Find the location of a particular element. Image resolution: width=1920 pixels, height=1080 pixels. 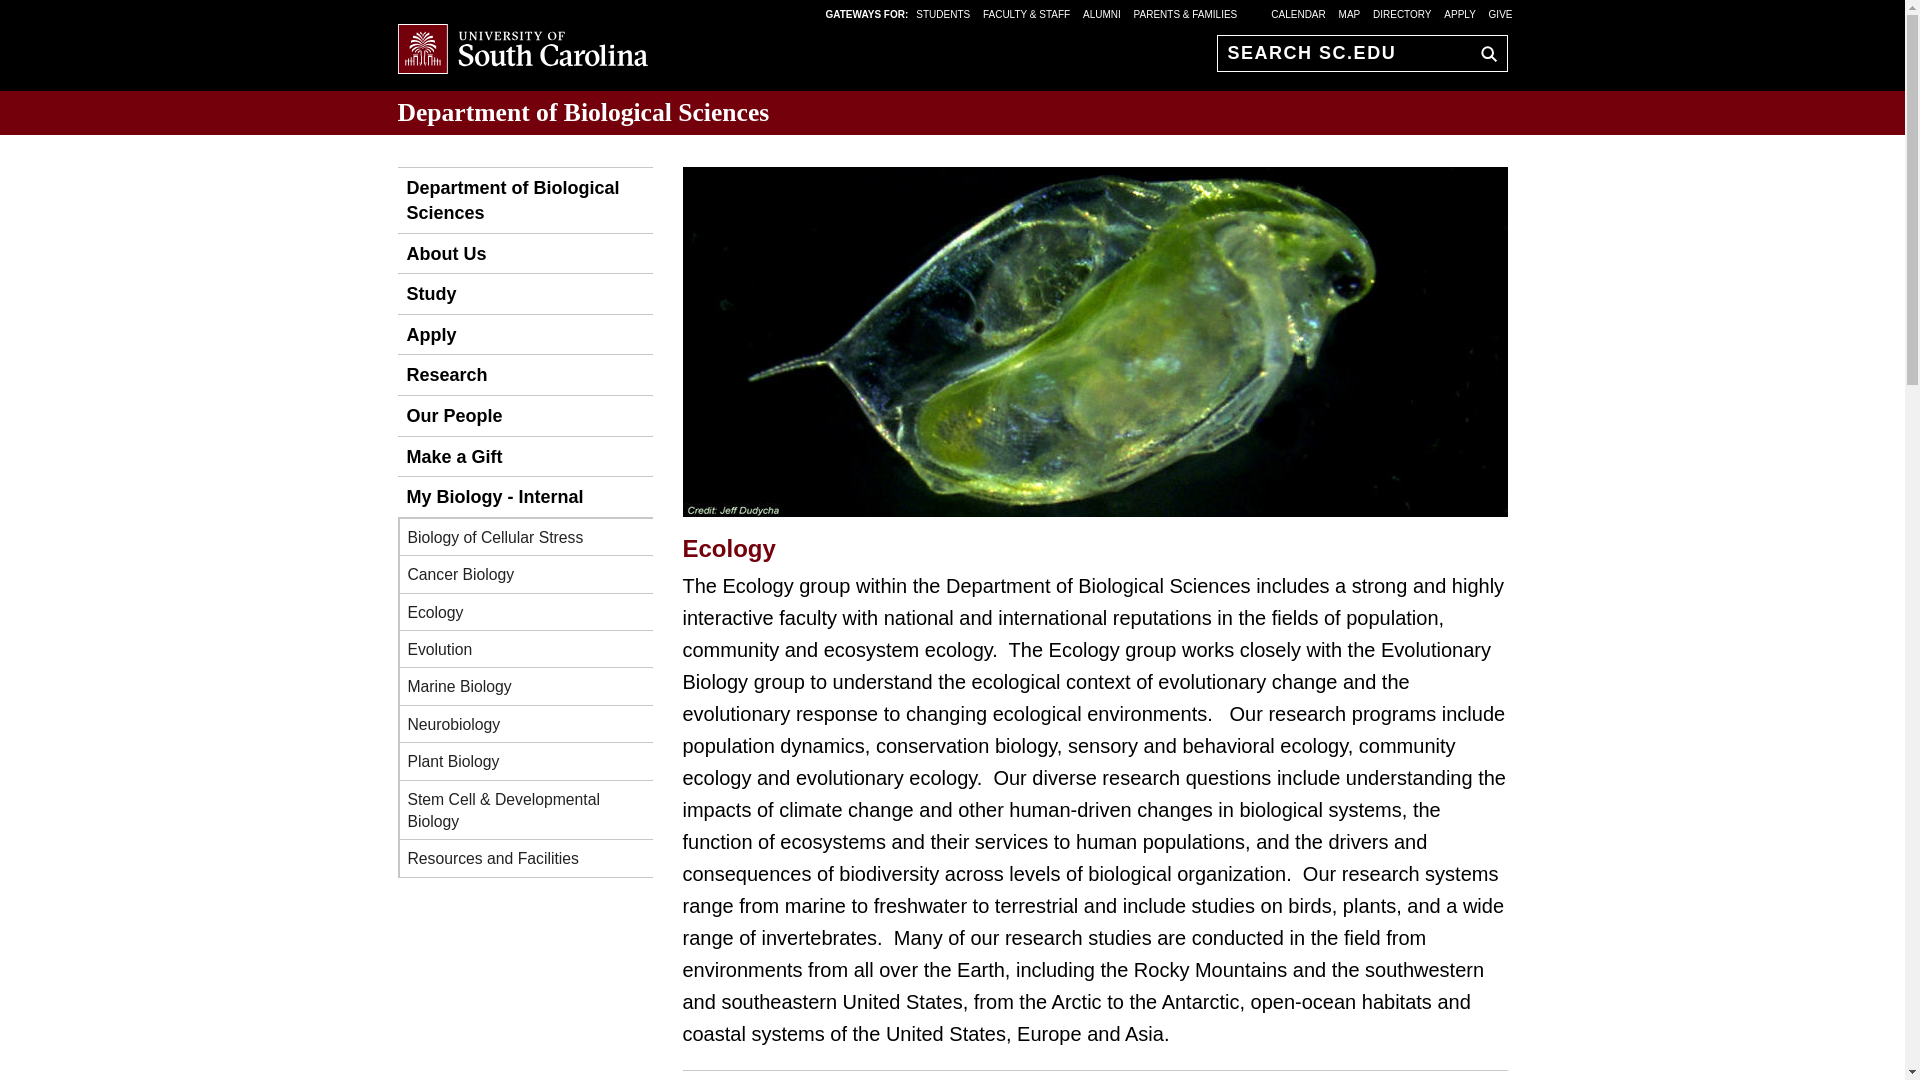

Department of Biological Sciences is located at coordinates (583, 112).